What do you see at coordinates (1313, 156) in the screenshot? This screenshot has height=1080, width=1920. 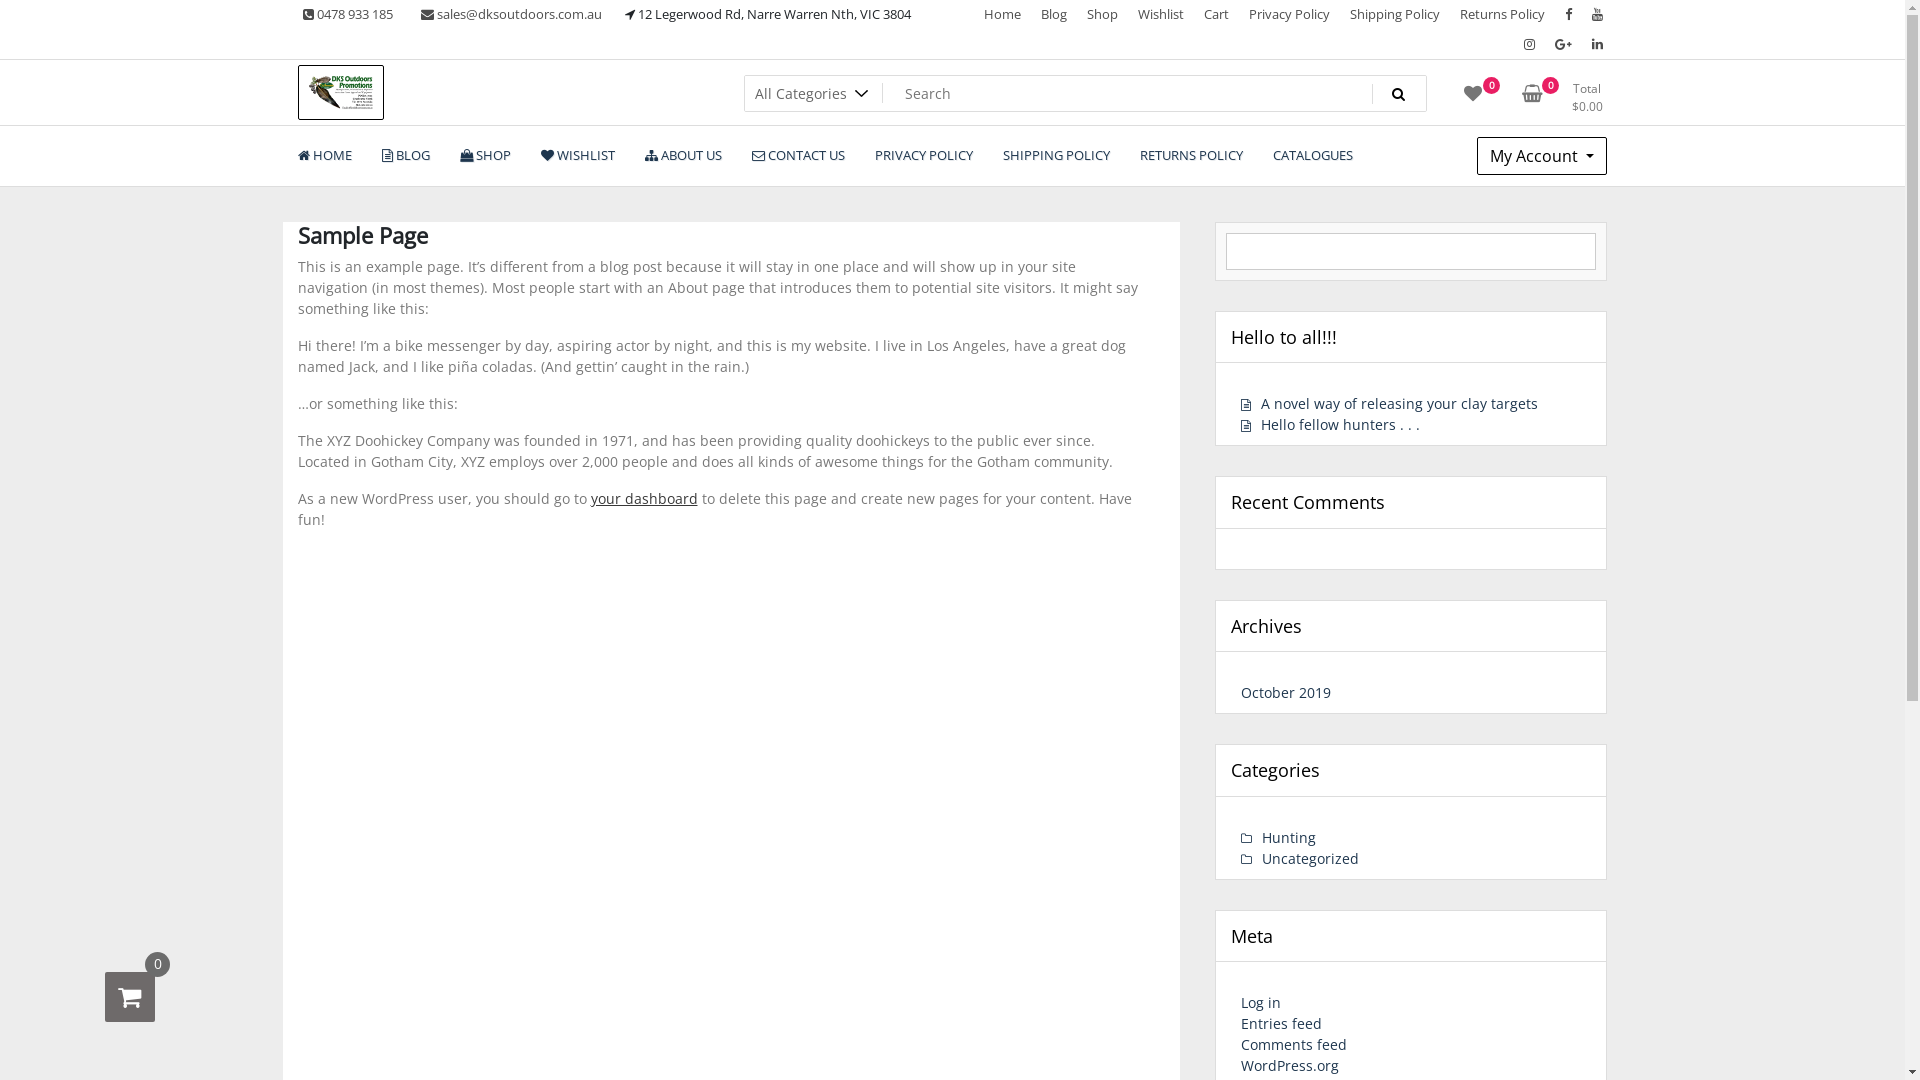 I see `CATALOGUES` at bounding box center [1313, 156].